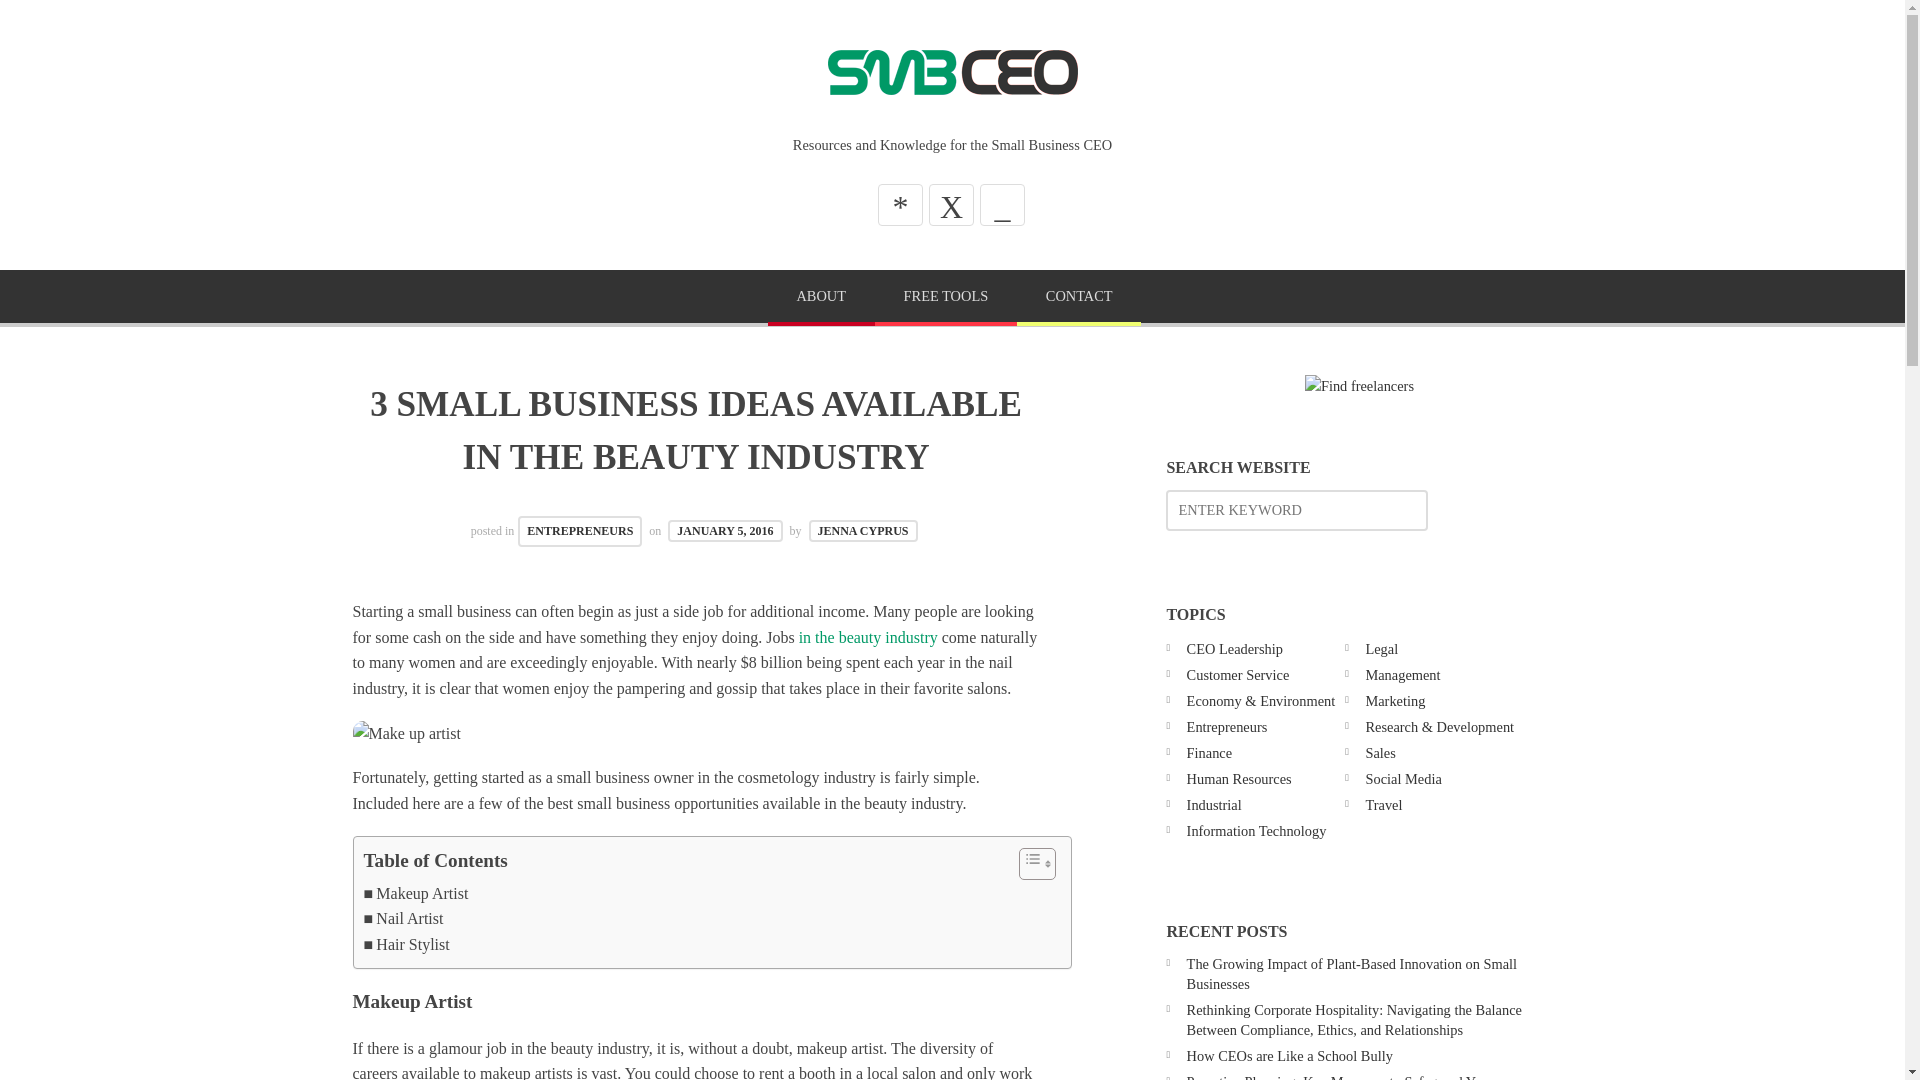 The width and height of the screenshot is (1920, 1080). What do you see at coordinates (416, 894) in the screenshot?
I see `Makeup Artist` at bounding box center [416, 894].